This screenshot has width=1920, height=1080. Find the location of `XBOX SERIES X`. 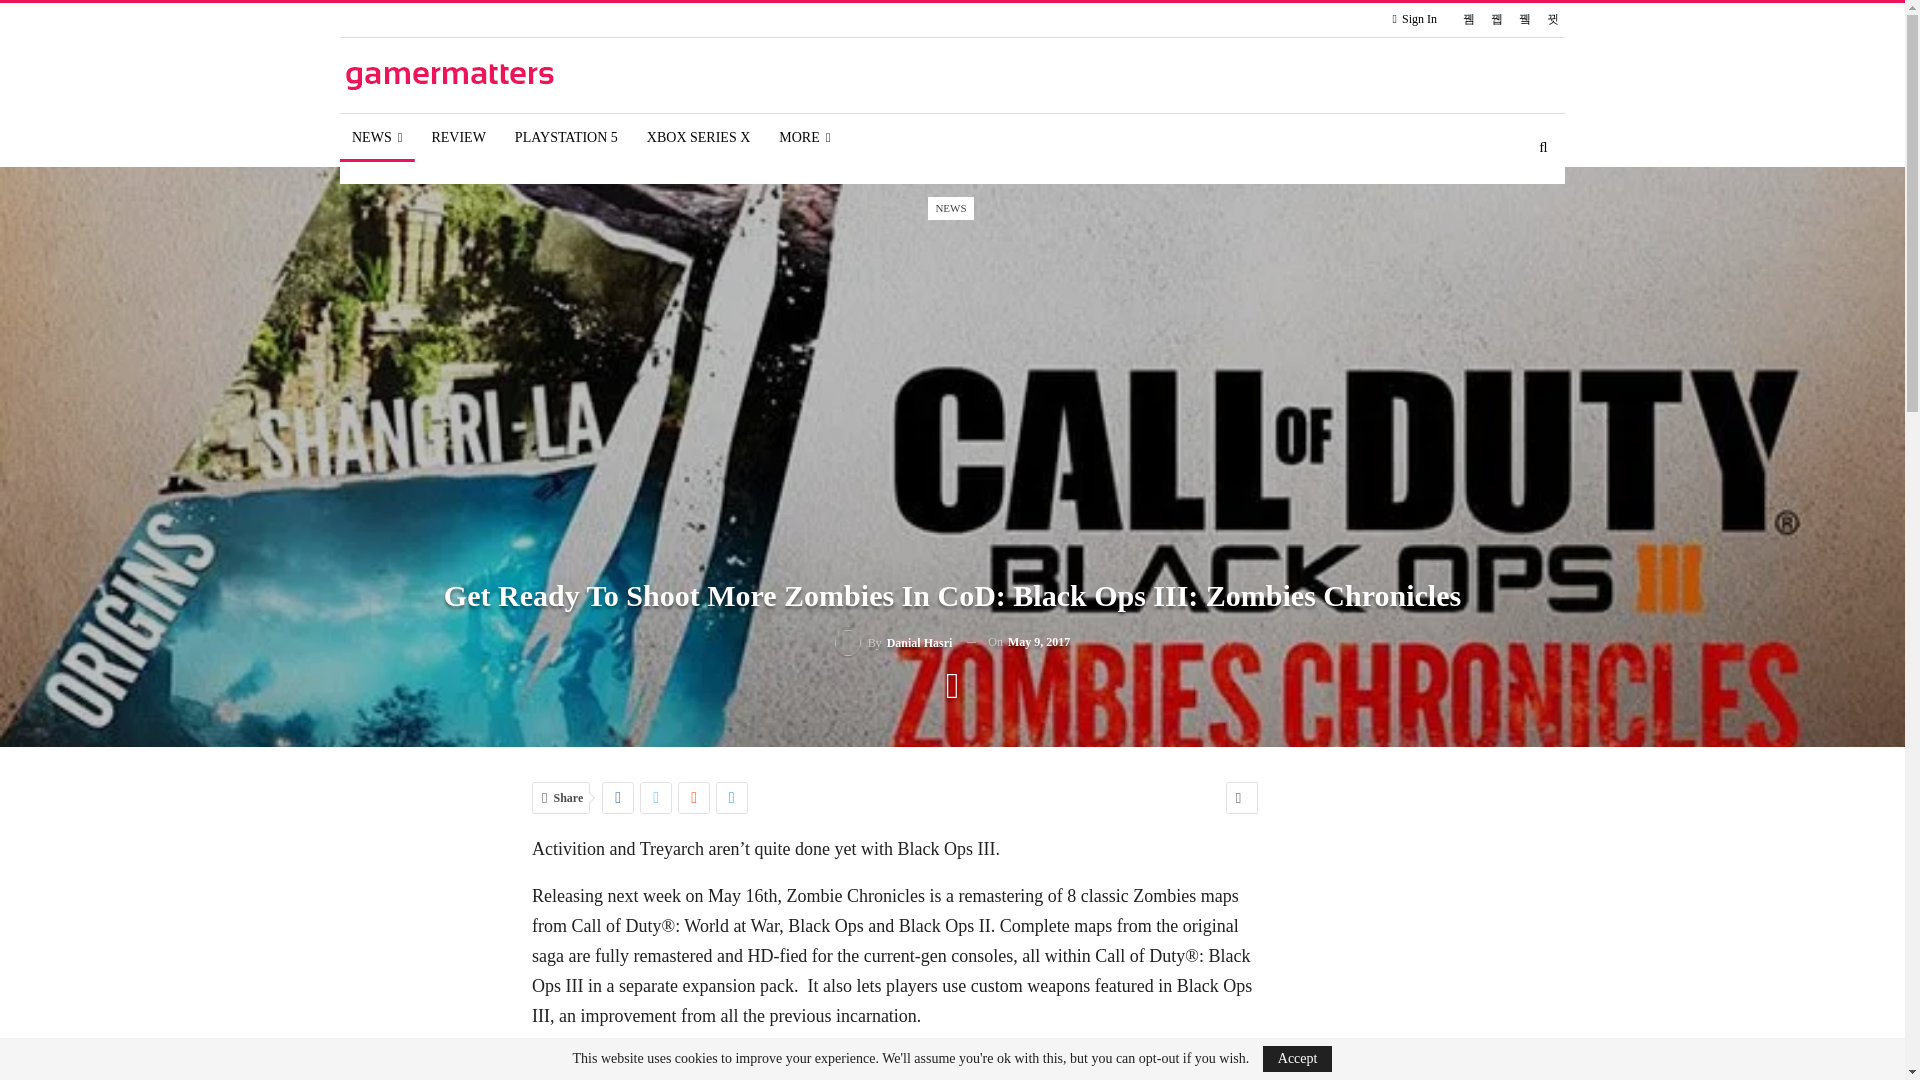

XBOX SERIES X is located at coordinates (698, 138).